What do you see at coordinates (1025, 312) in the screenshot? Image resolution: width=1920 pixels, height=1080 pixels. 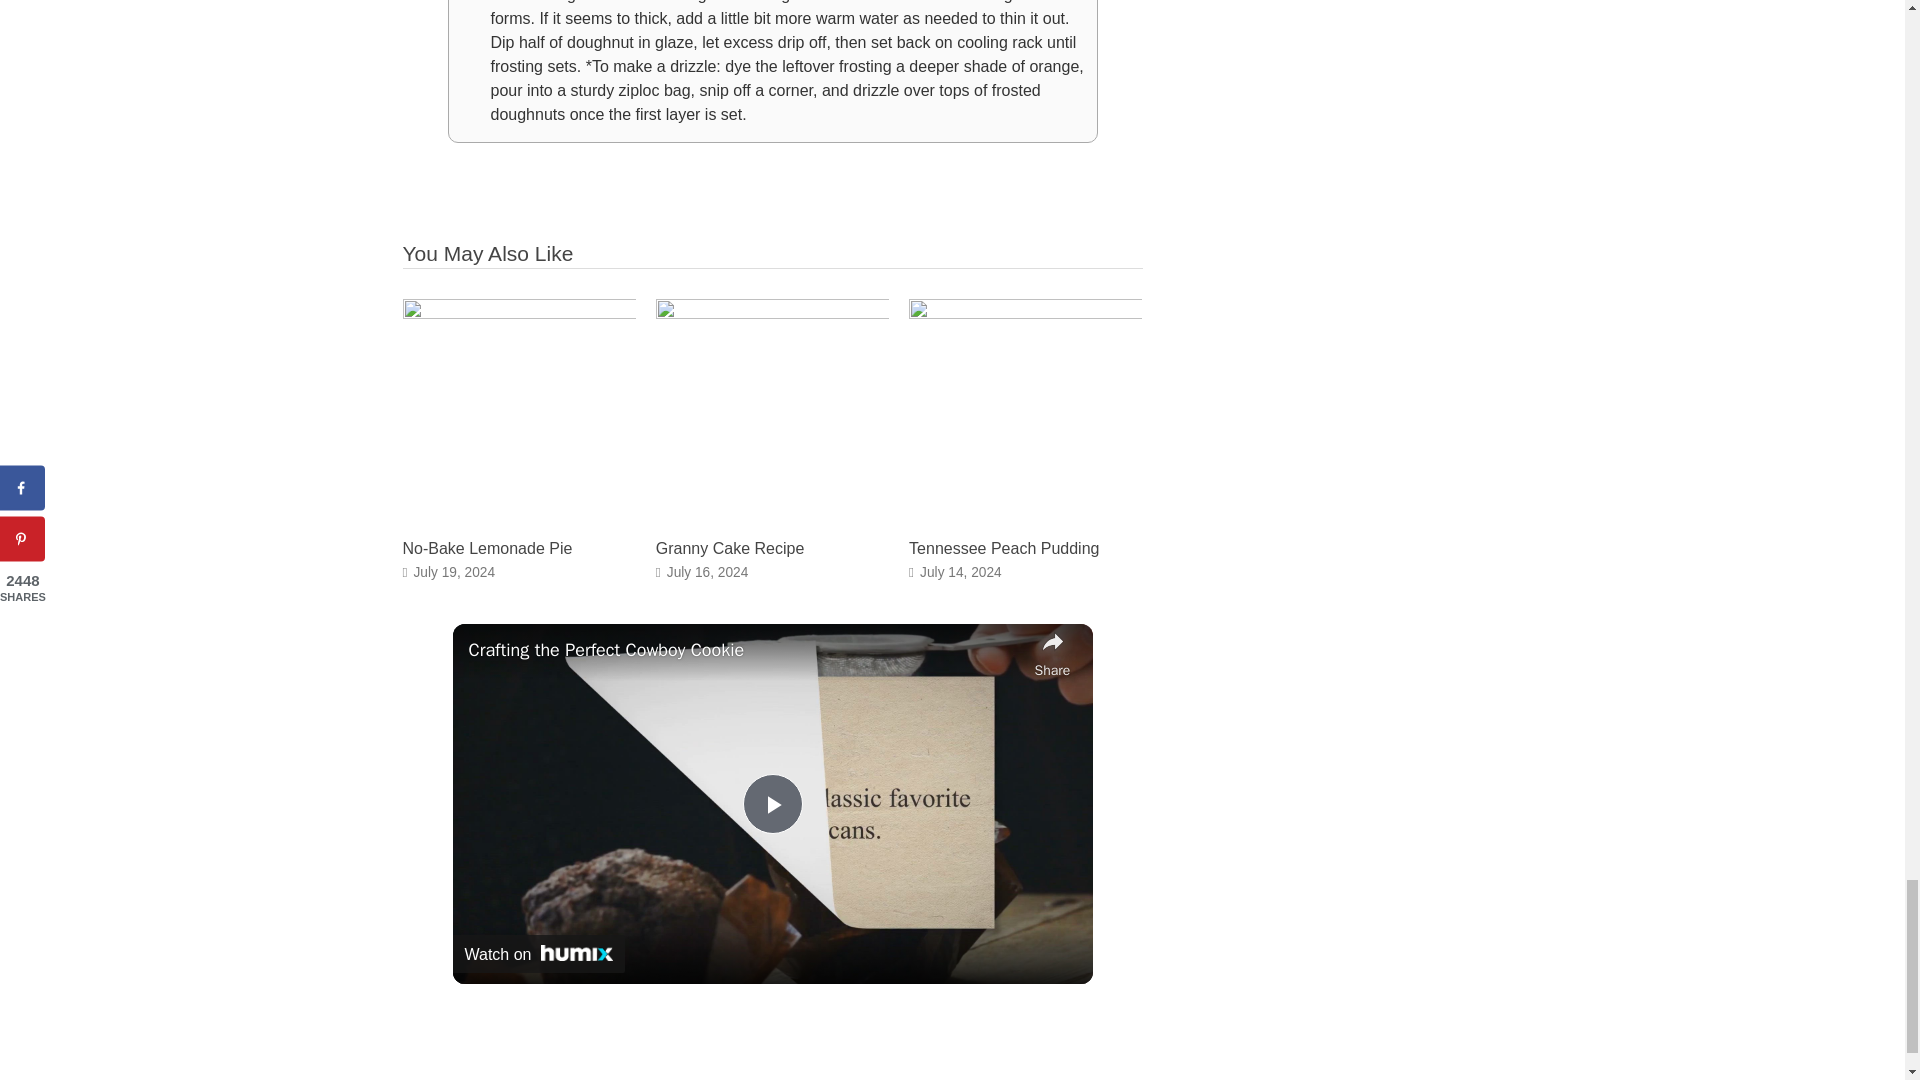 I see `Tennessee Peach Pudding` at bounding box center [1025, 312].